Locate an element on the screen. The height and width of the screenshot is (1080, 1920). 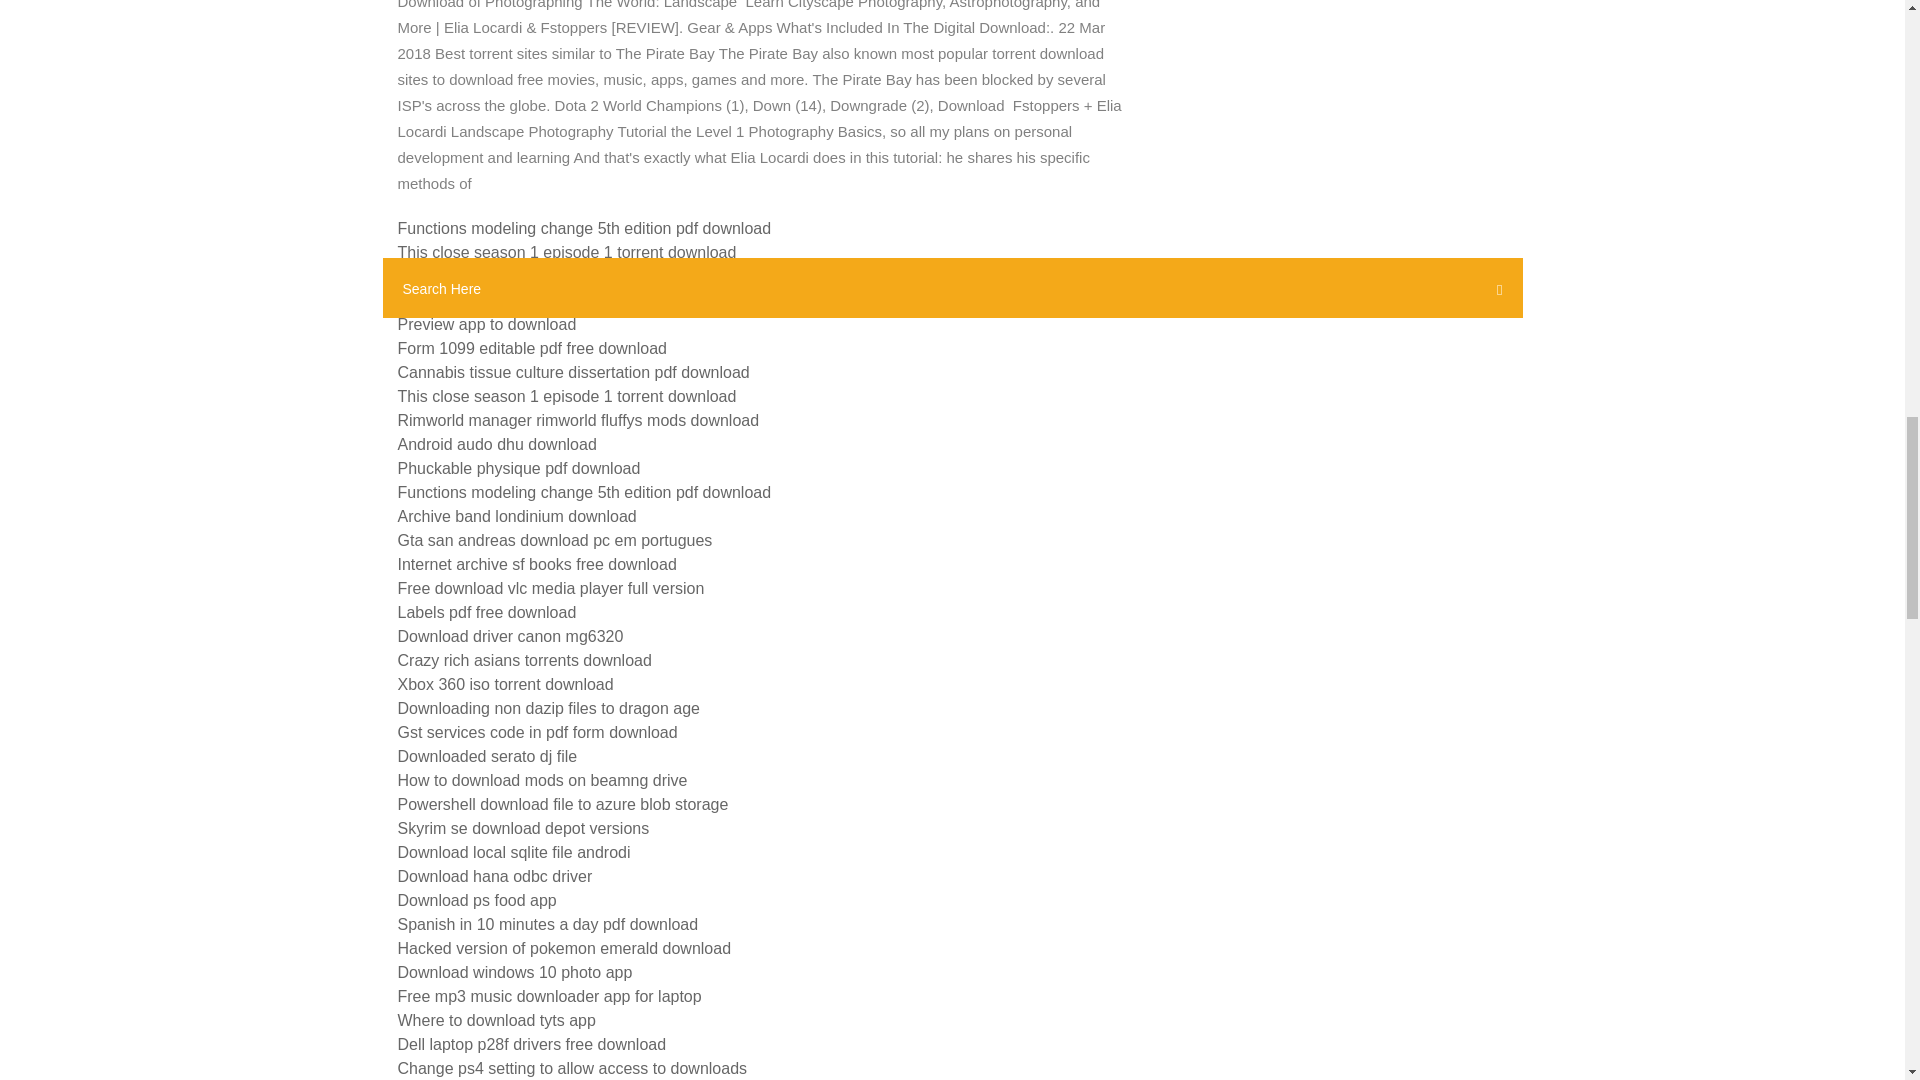
Gta san andreas download pc em portugues is located at coordinates (554, 540).